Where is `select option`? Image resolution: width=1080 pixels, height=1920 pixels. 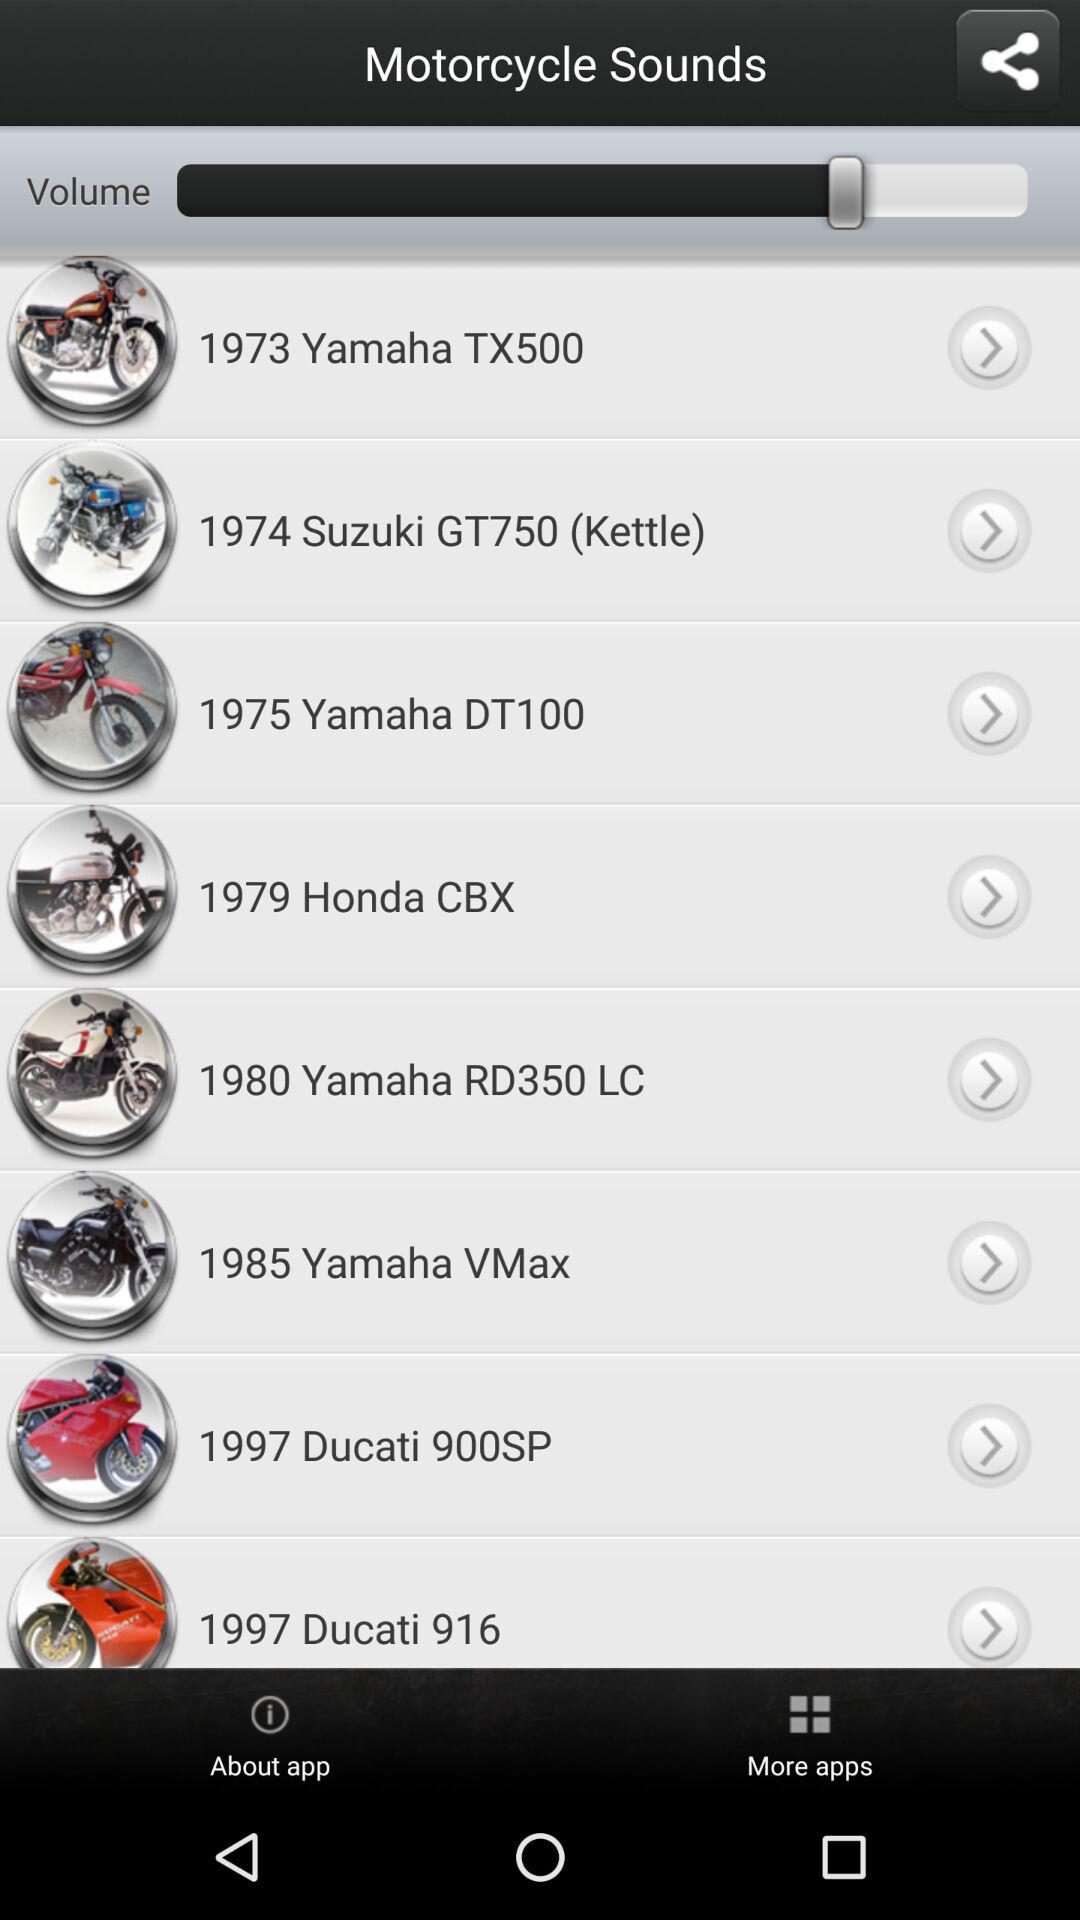 select option is located at coordinates (988, 712).